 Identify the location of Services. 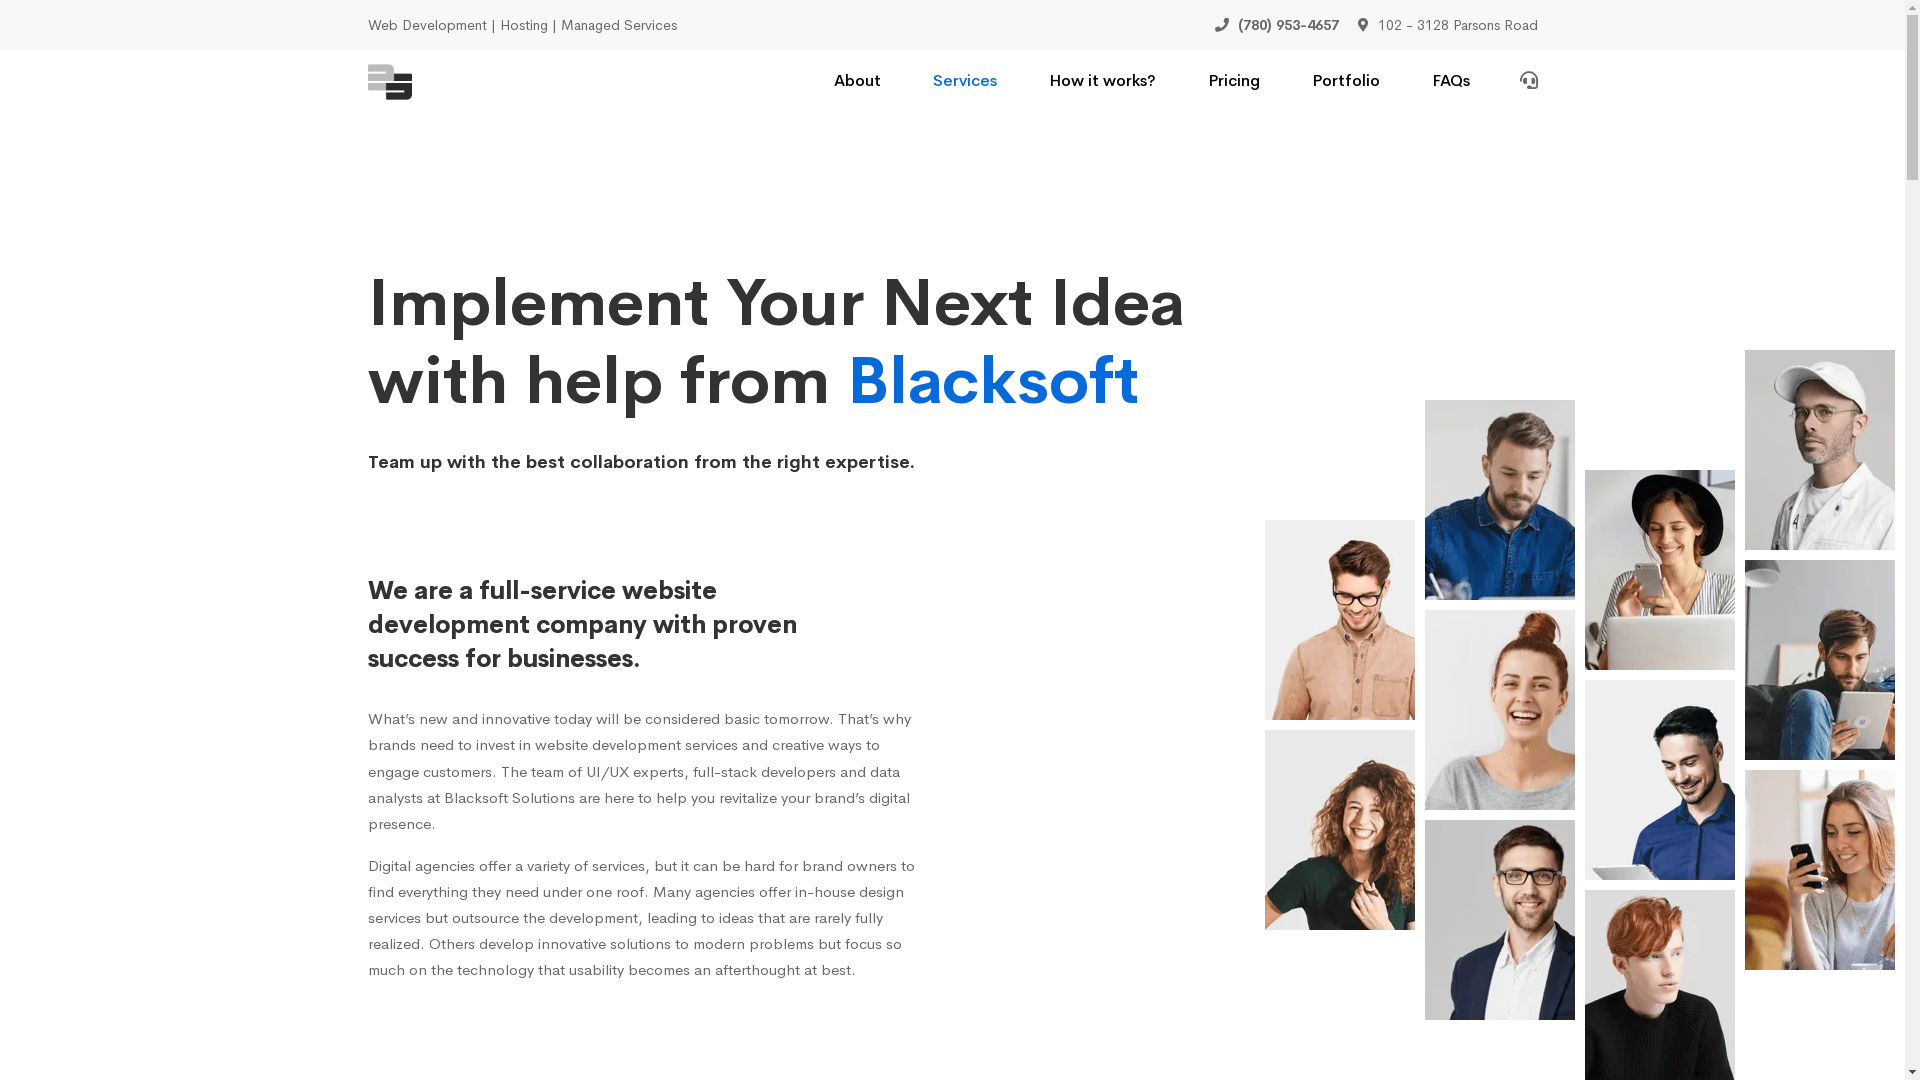
(964, 82).